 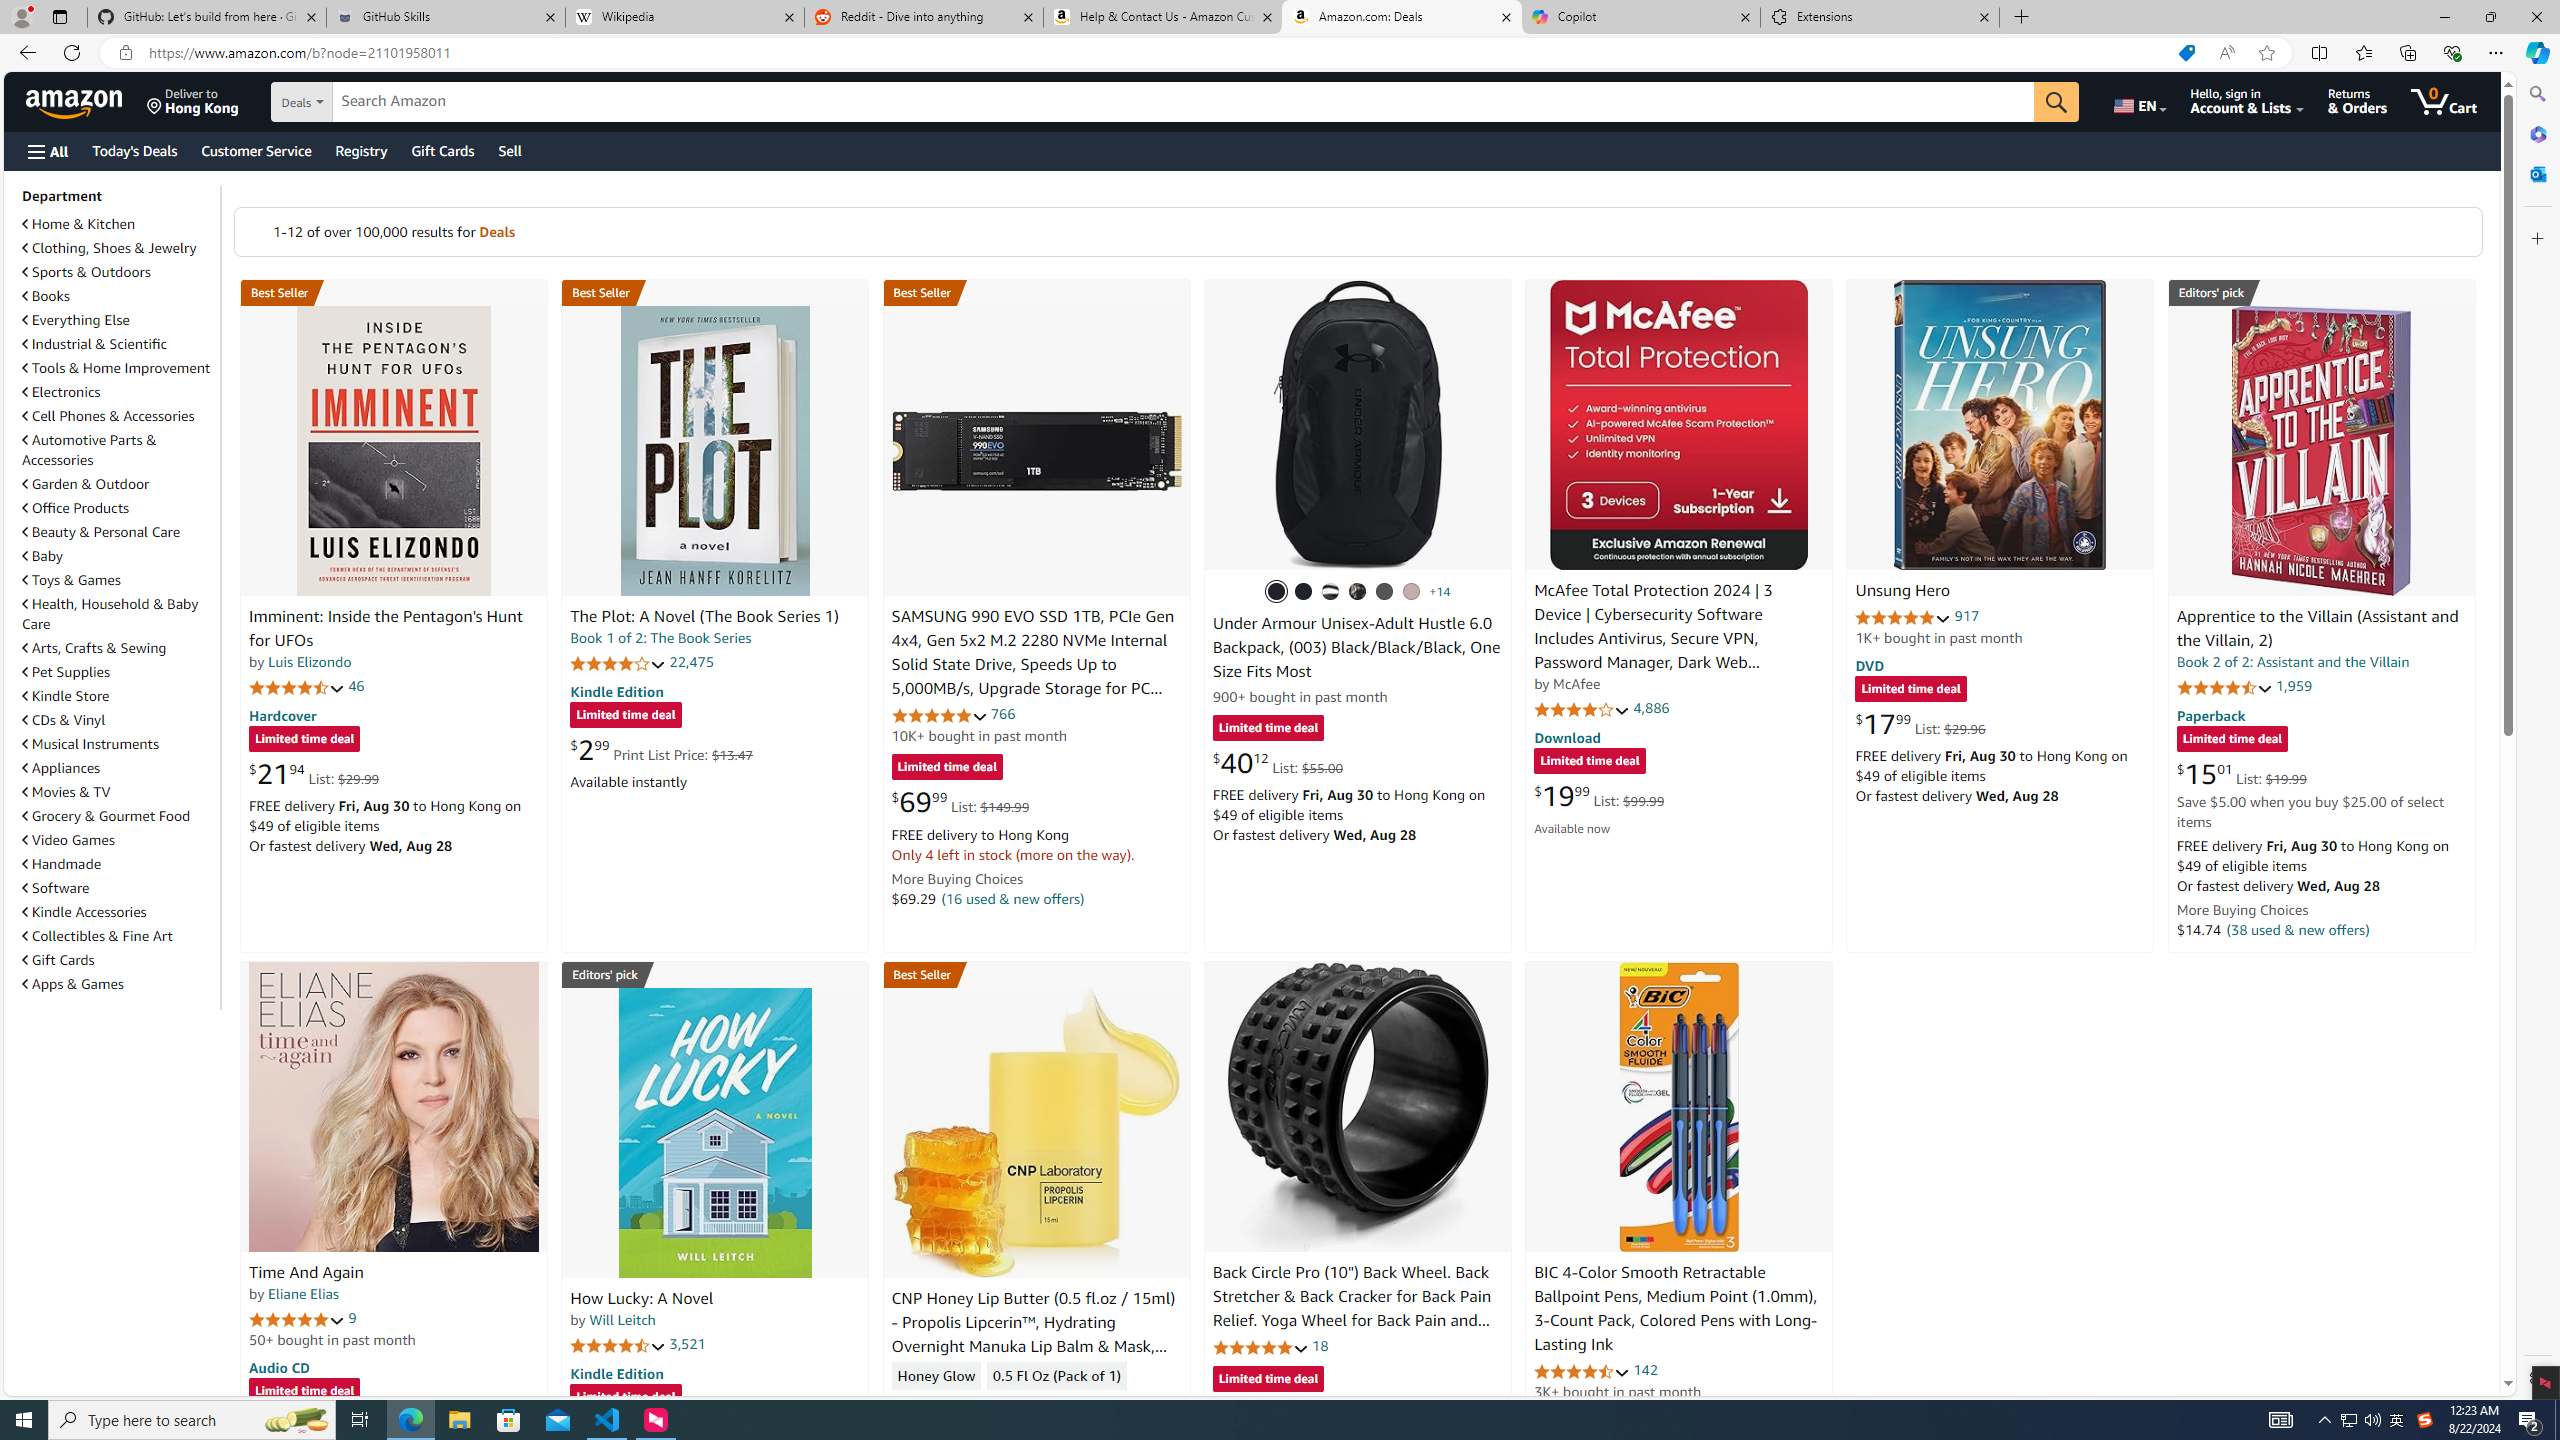 I want to click on 0 items in cart, so click(x=2443, y=101).